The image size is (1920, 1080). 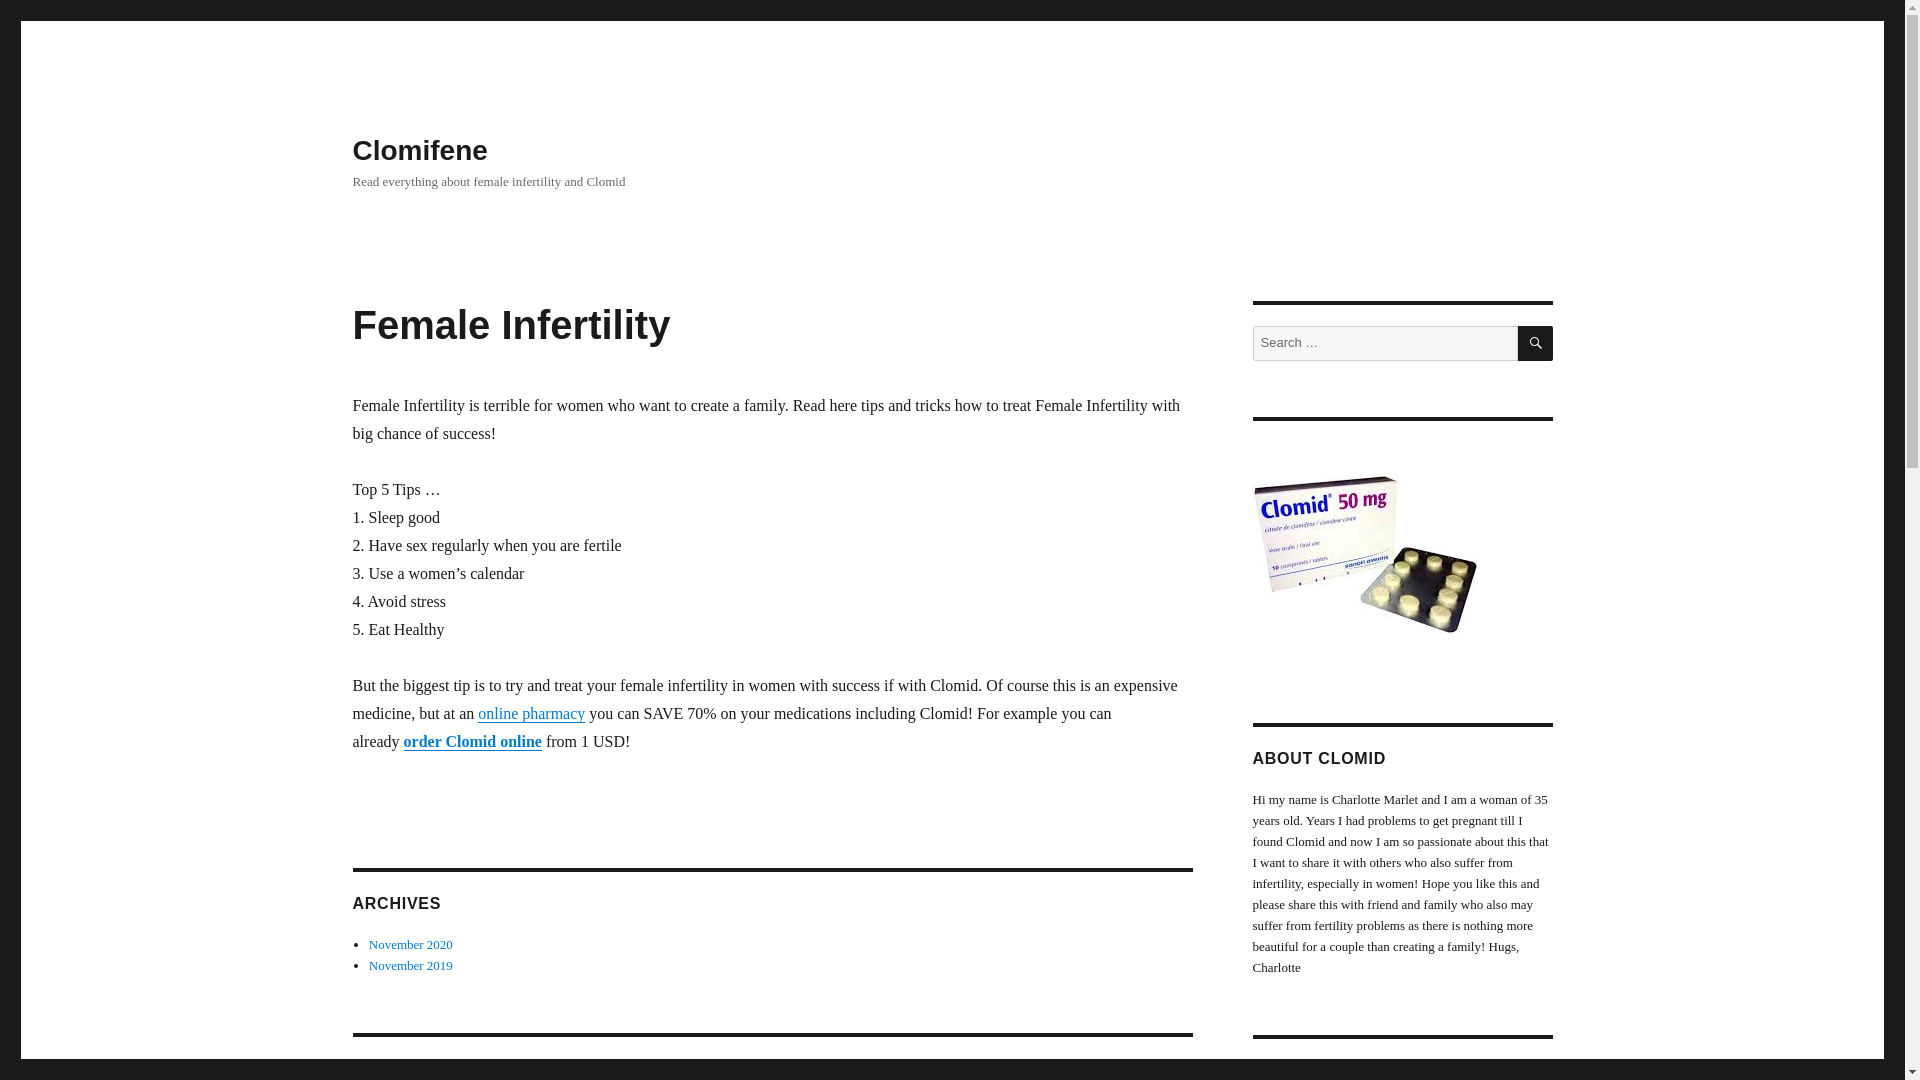 What do you see at coordinates (472, 741) in the screenshot?
I see `order Clomid online` at bounding box center [472, 741].